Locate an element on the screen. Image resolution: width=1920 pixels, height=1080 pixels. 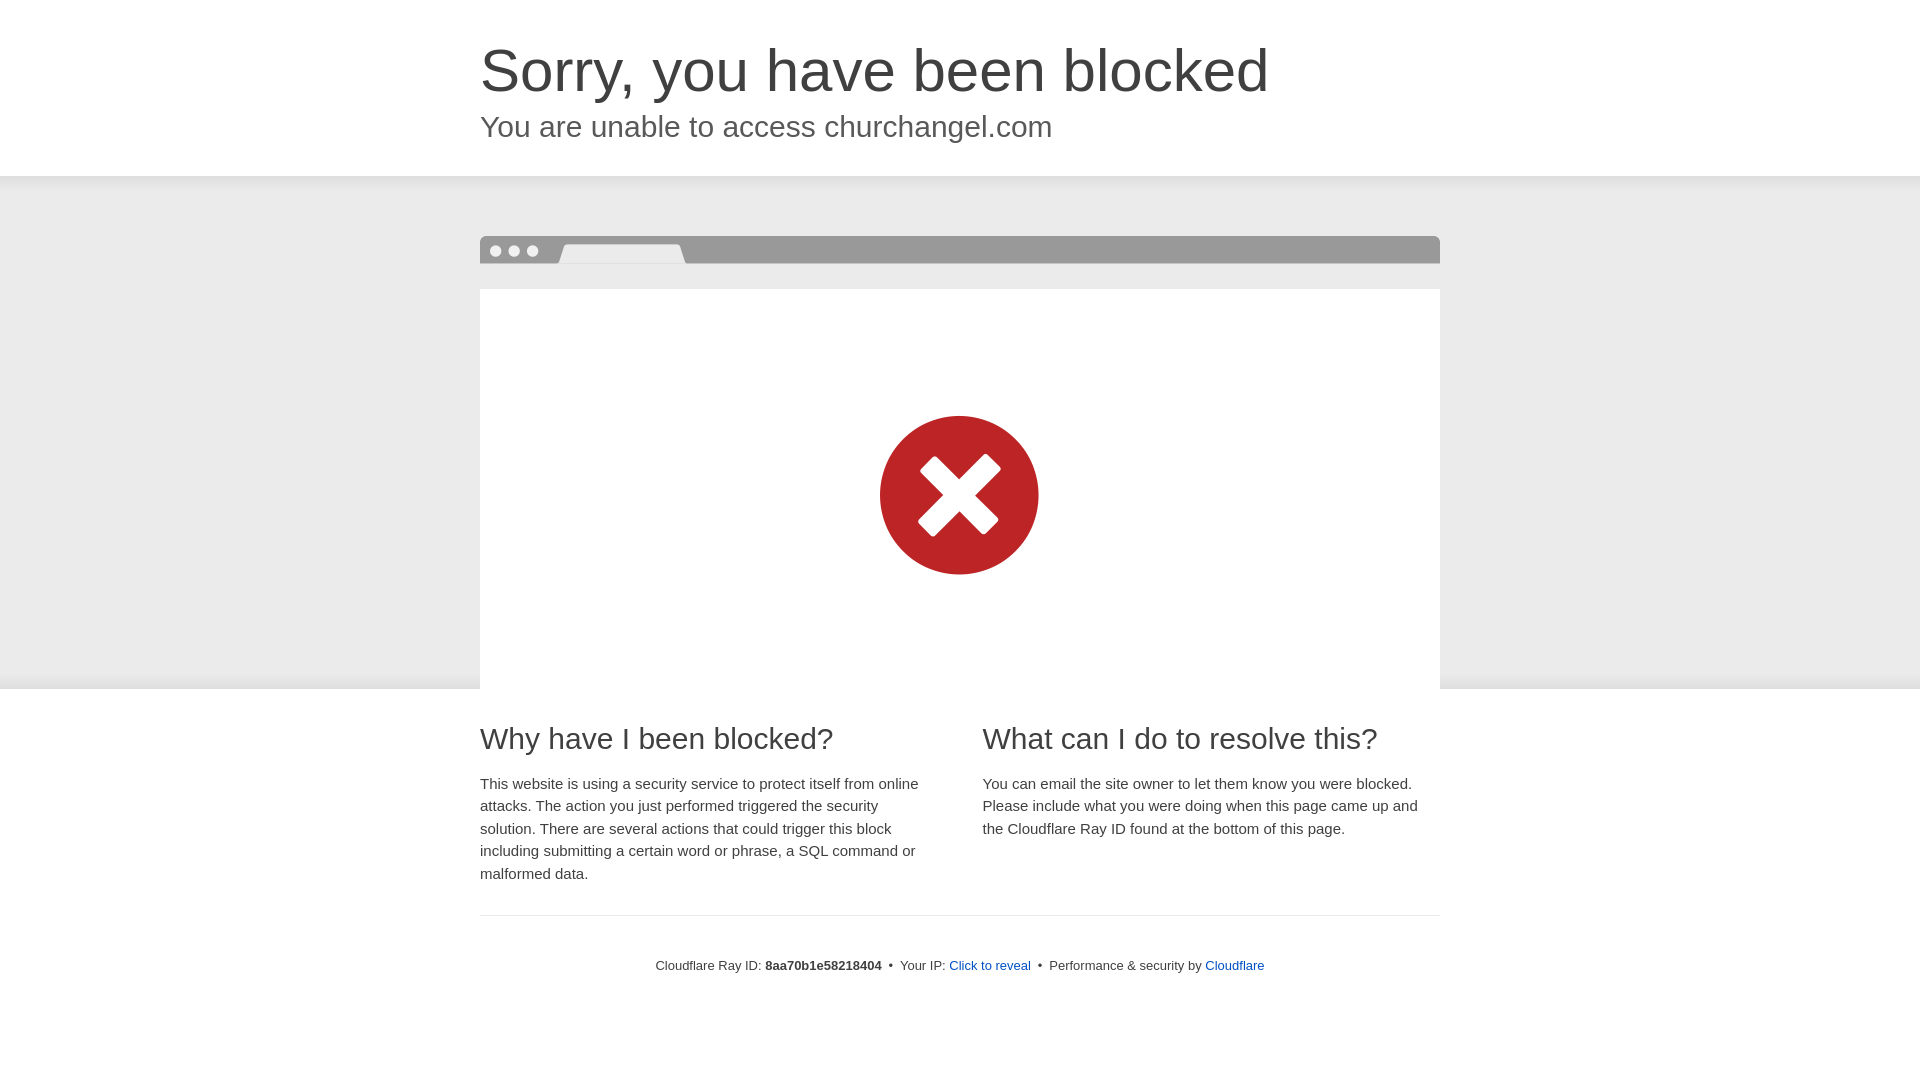
Cloudflare is located at coordinates (1234, 965).